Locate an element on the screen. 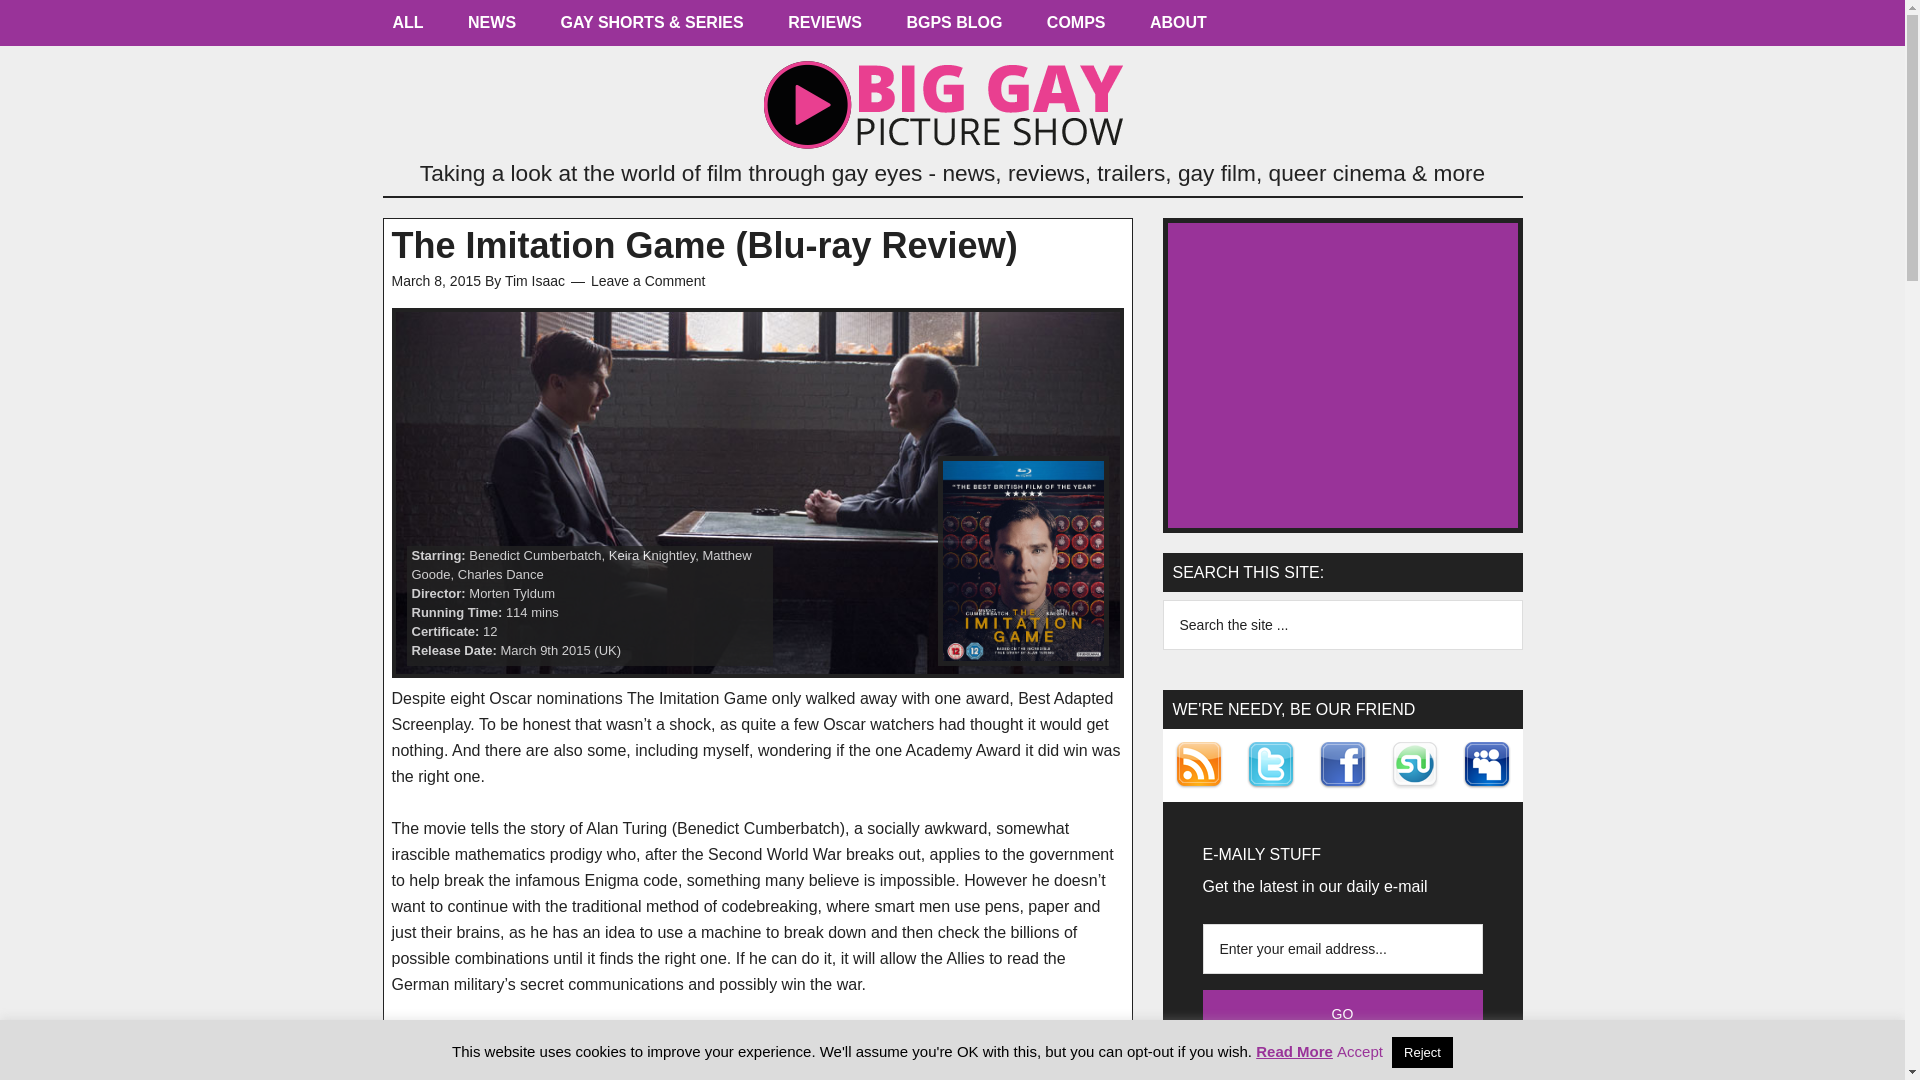 Image resolution: width=1920 pixels, height=1080 pixels. Keira Knightley is located at coordinates (652, 554).